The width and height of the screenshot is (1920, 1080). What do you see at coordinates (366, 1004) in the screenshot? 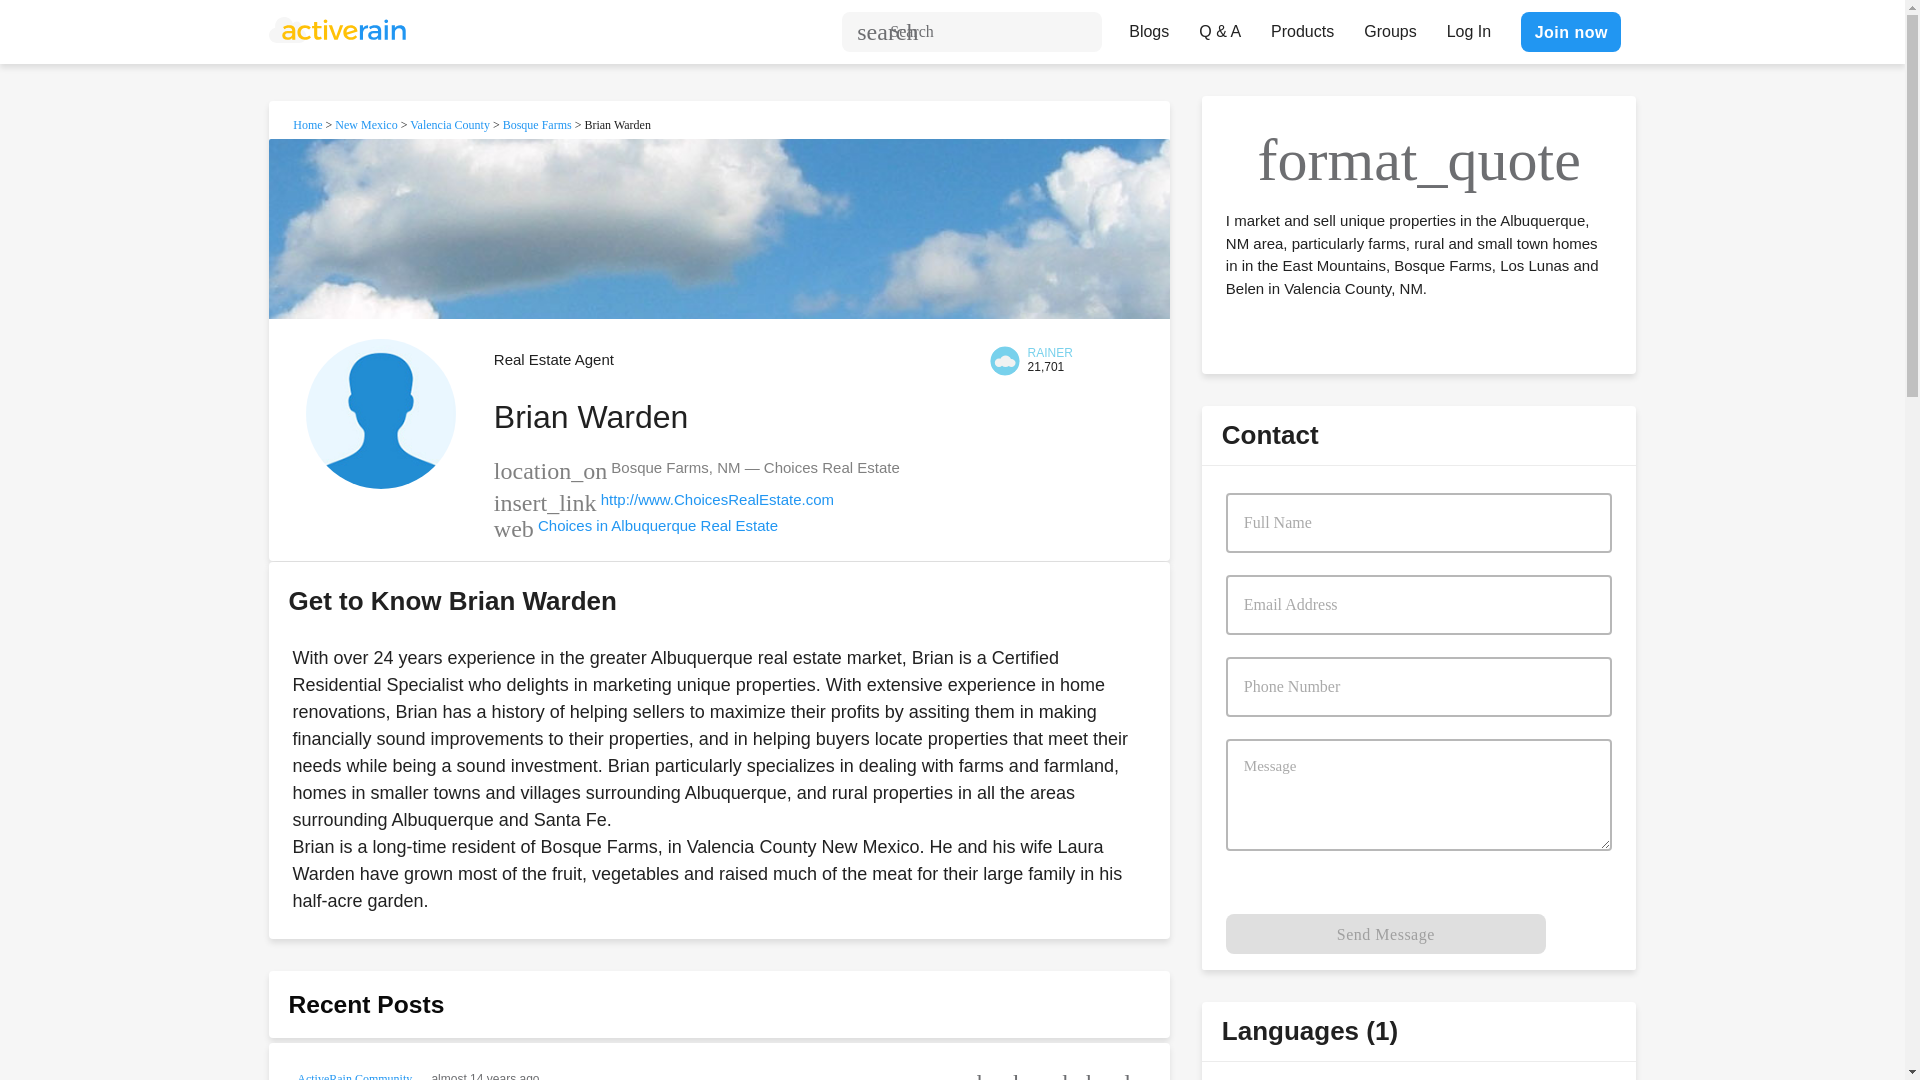
I see `Recent Posts` at bounding box center [366, 1004].